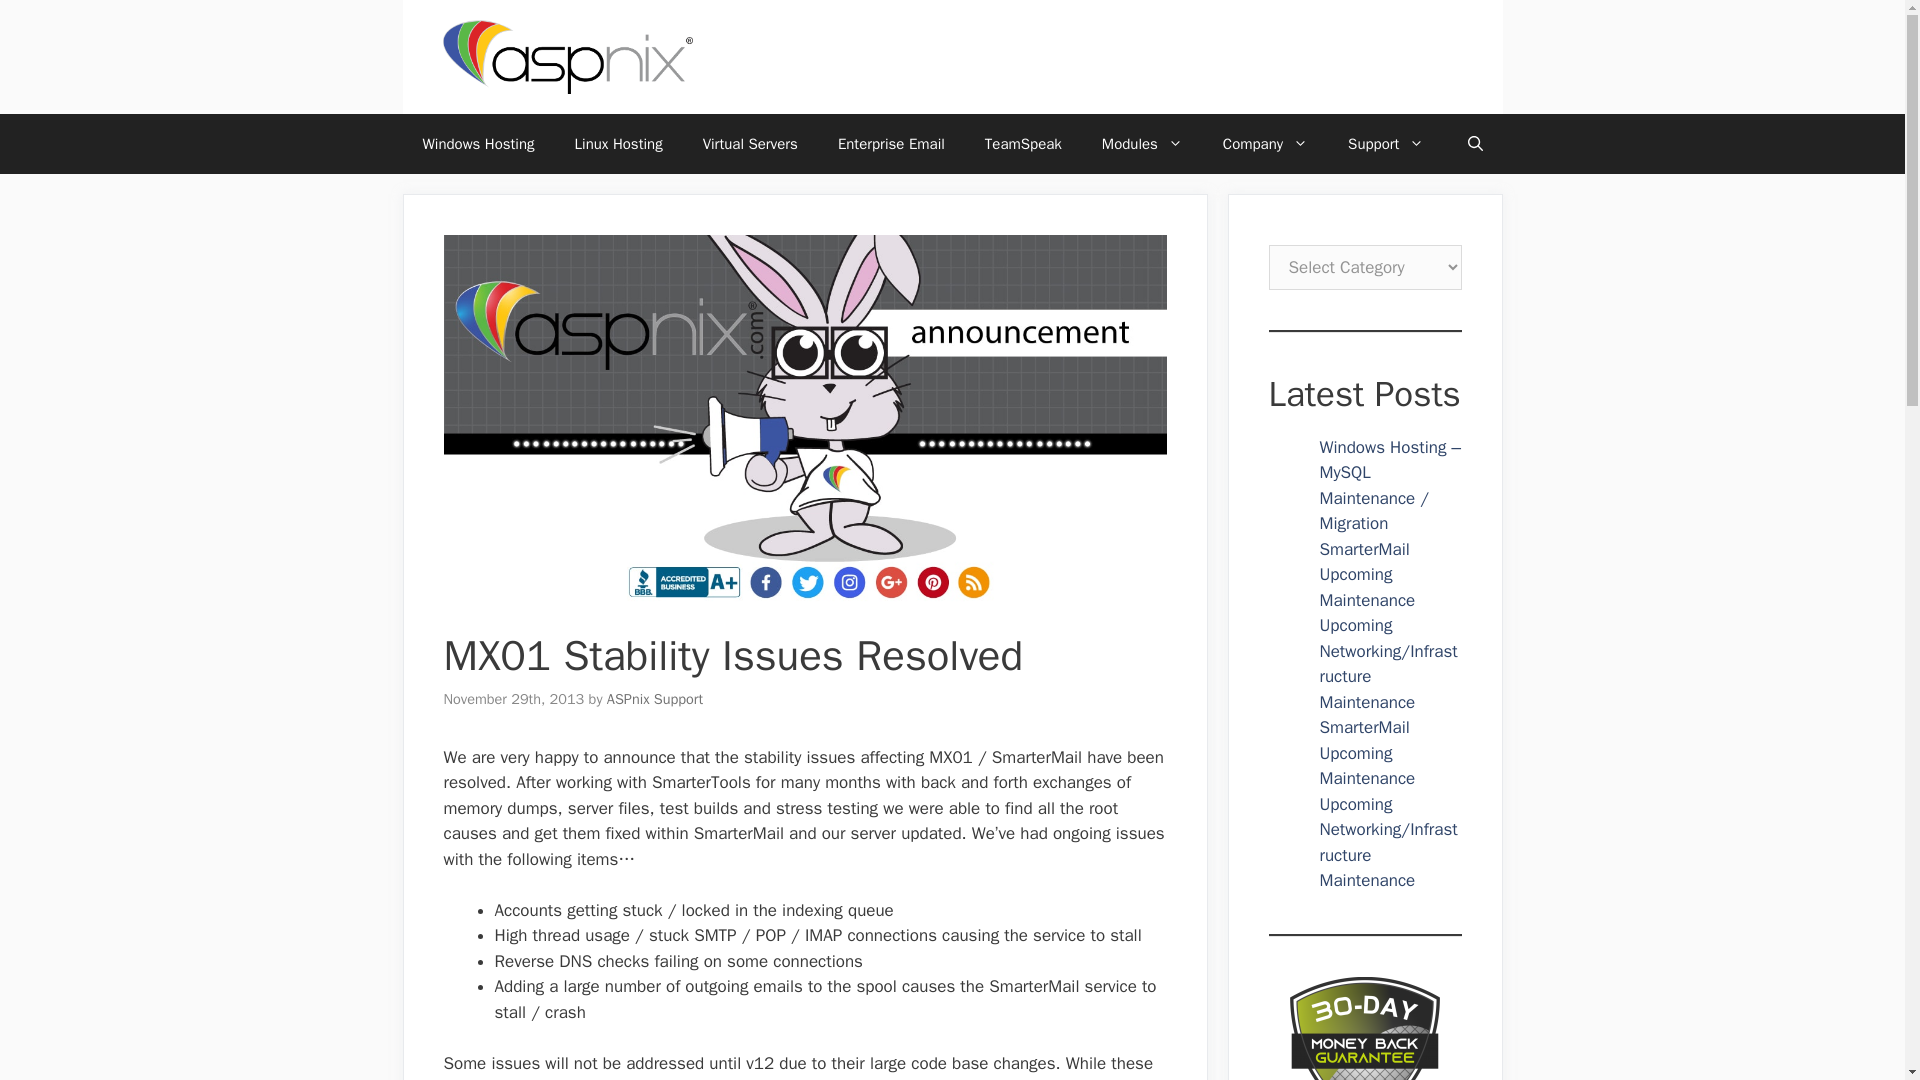  What do you see at coordinates (891, 144) in the screenshot?
I see `Hosted Email` at bounding box center [891, 144].